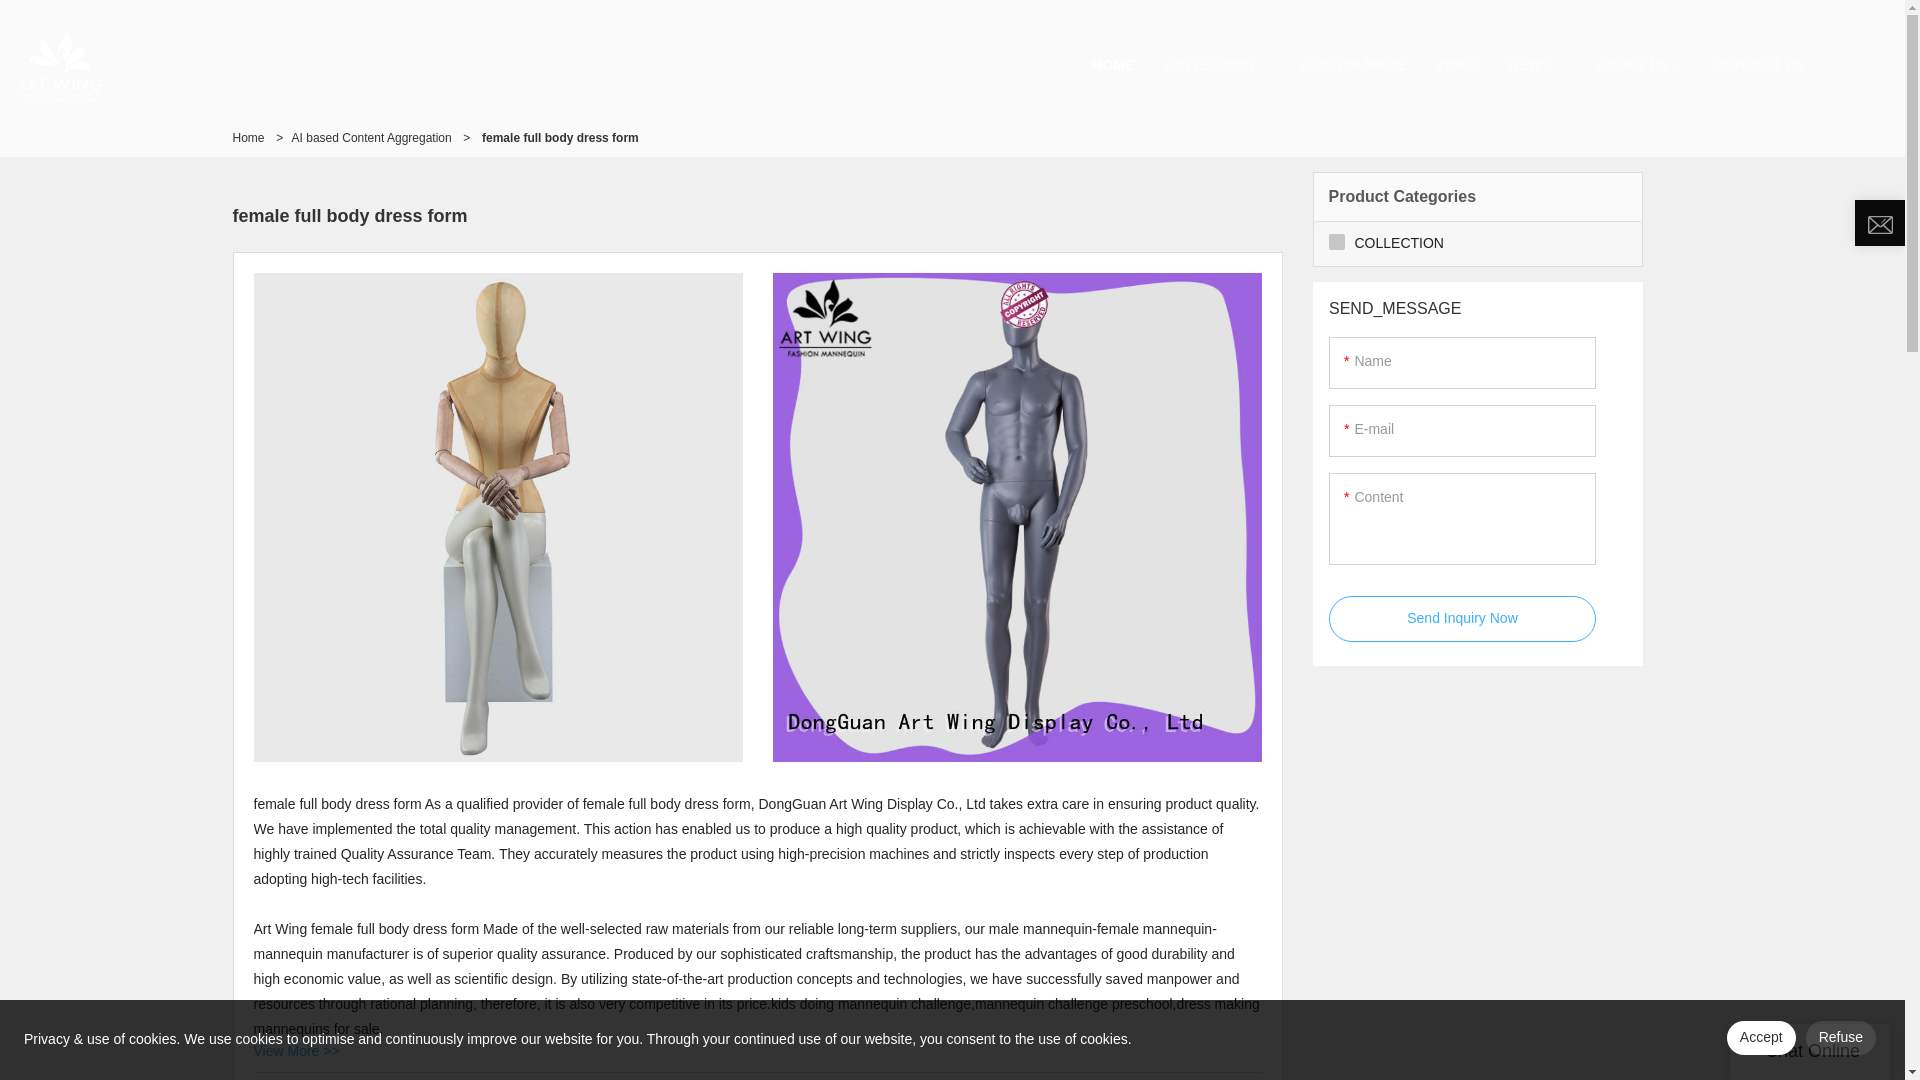  What do you see at coordinates (1760, 65) in the screenshot?
I see `CONTACT US` at bounding box center [1760, 65].